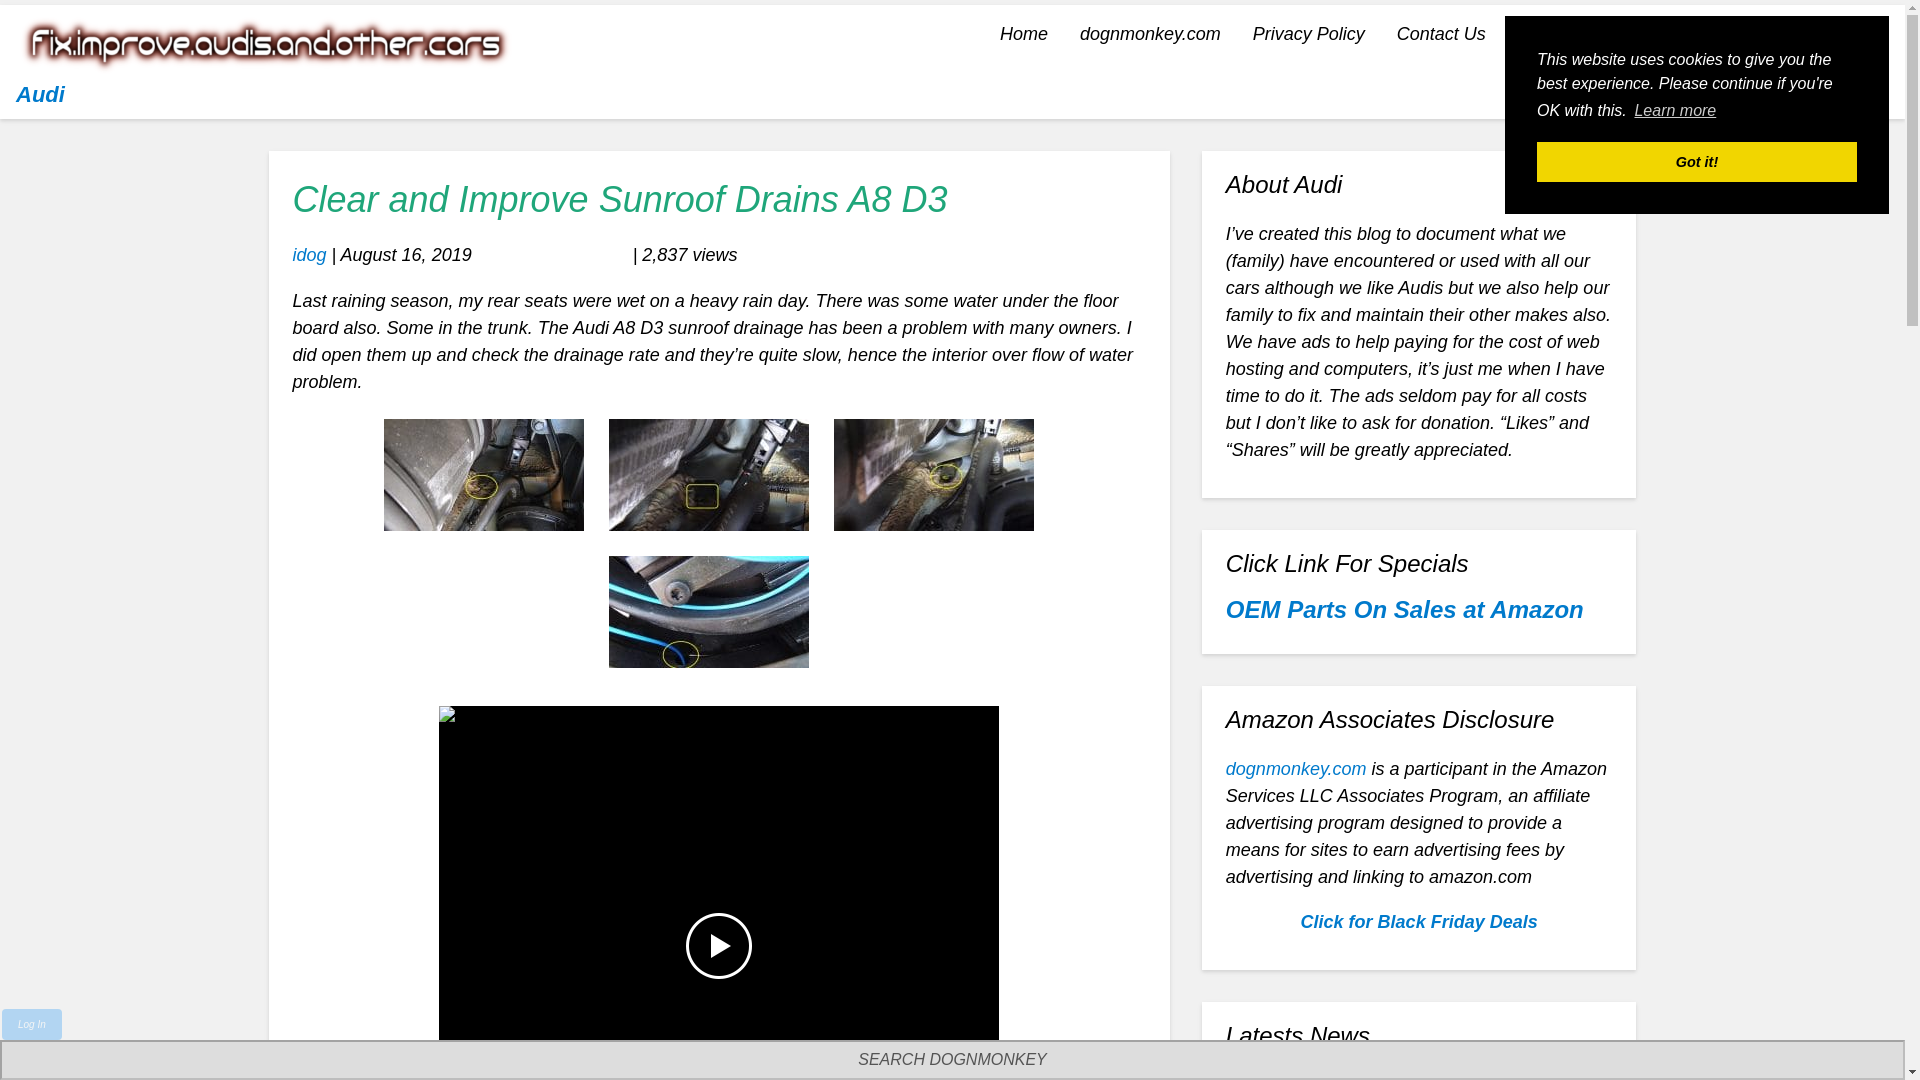 The image size is (1920, 1080). I want to click on Privacy Policy, so click(1308, 34).